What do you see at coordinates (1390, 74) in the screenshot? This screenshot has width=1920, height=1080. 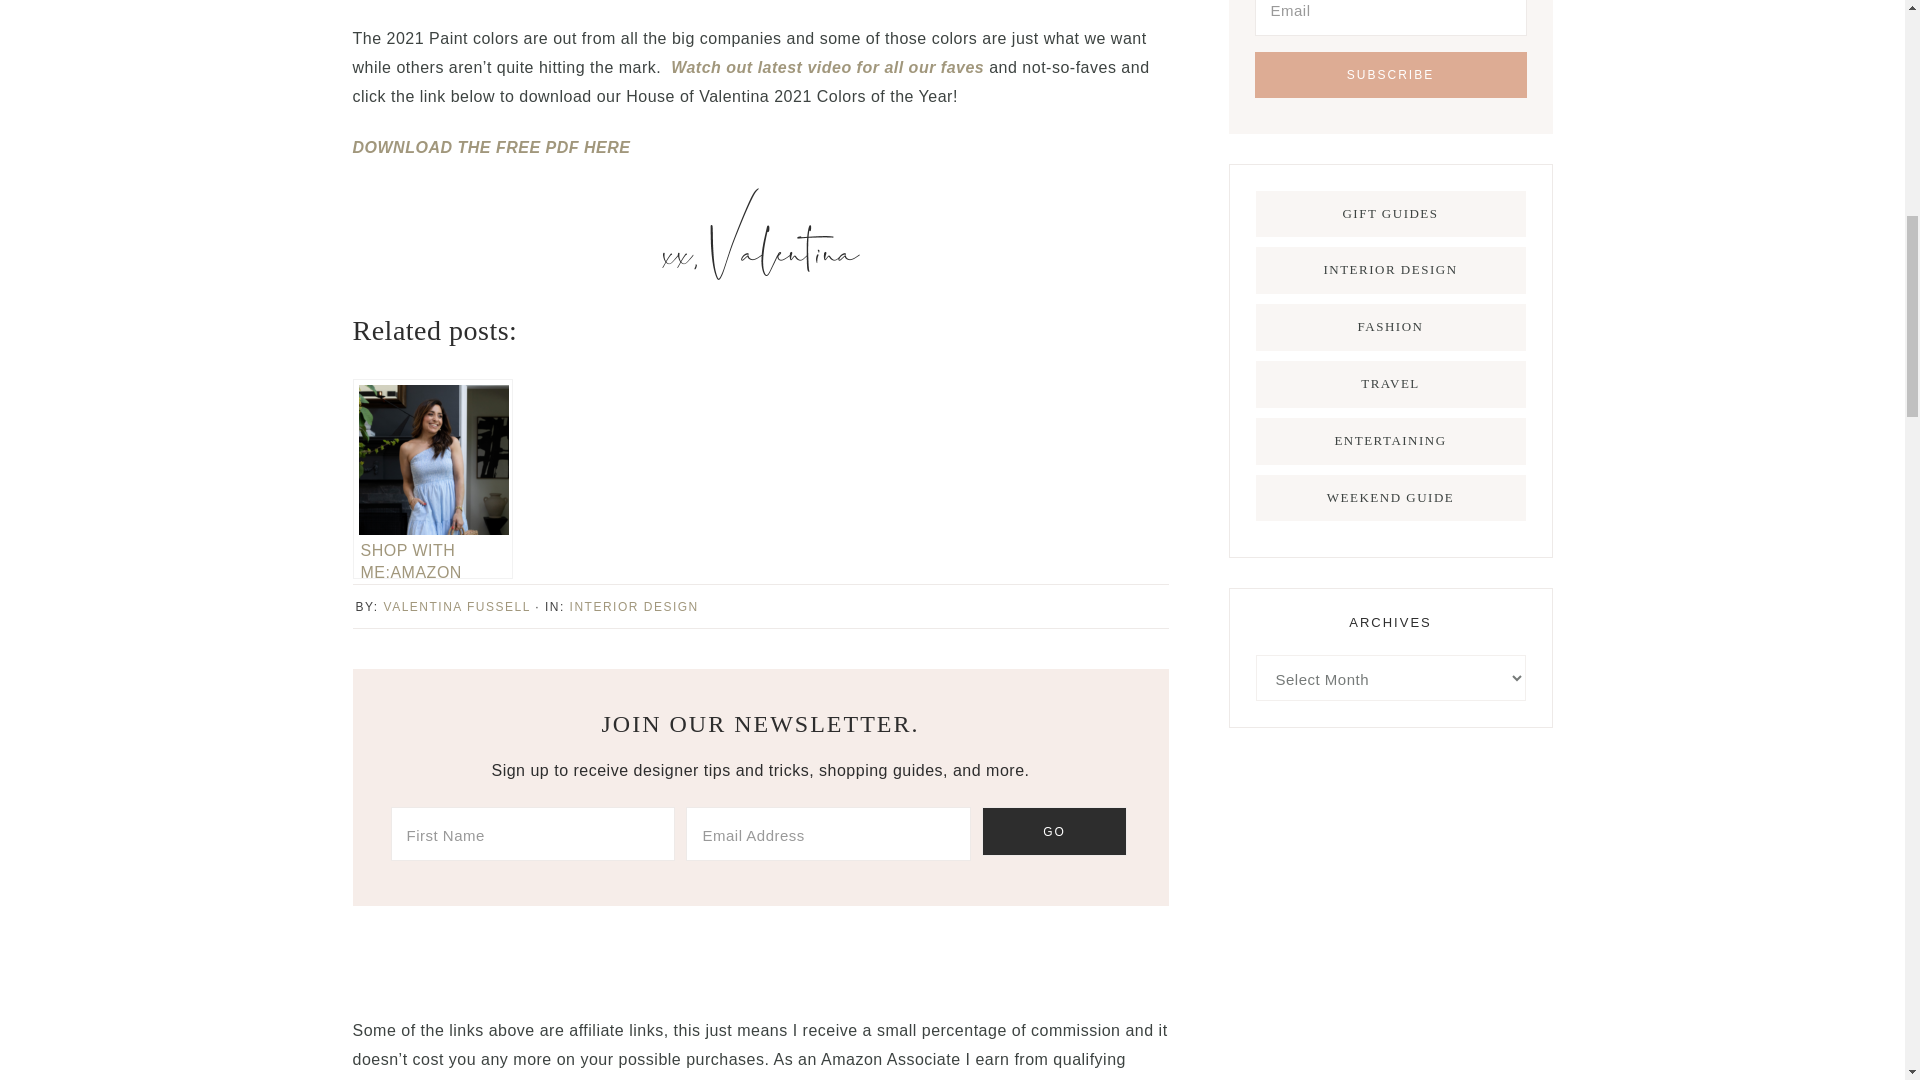 I see `Subscribe` at bounding box center [1390, 74].